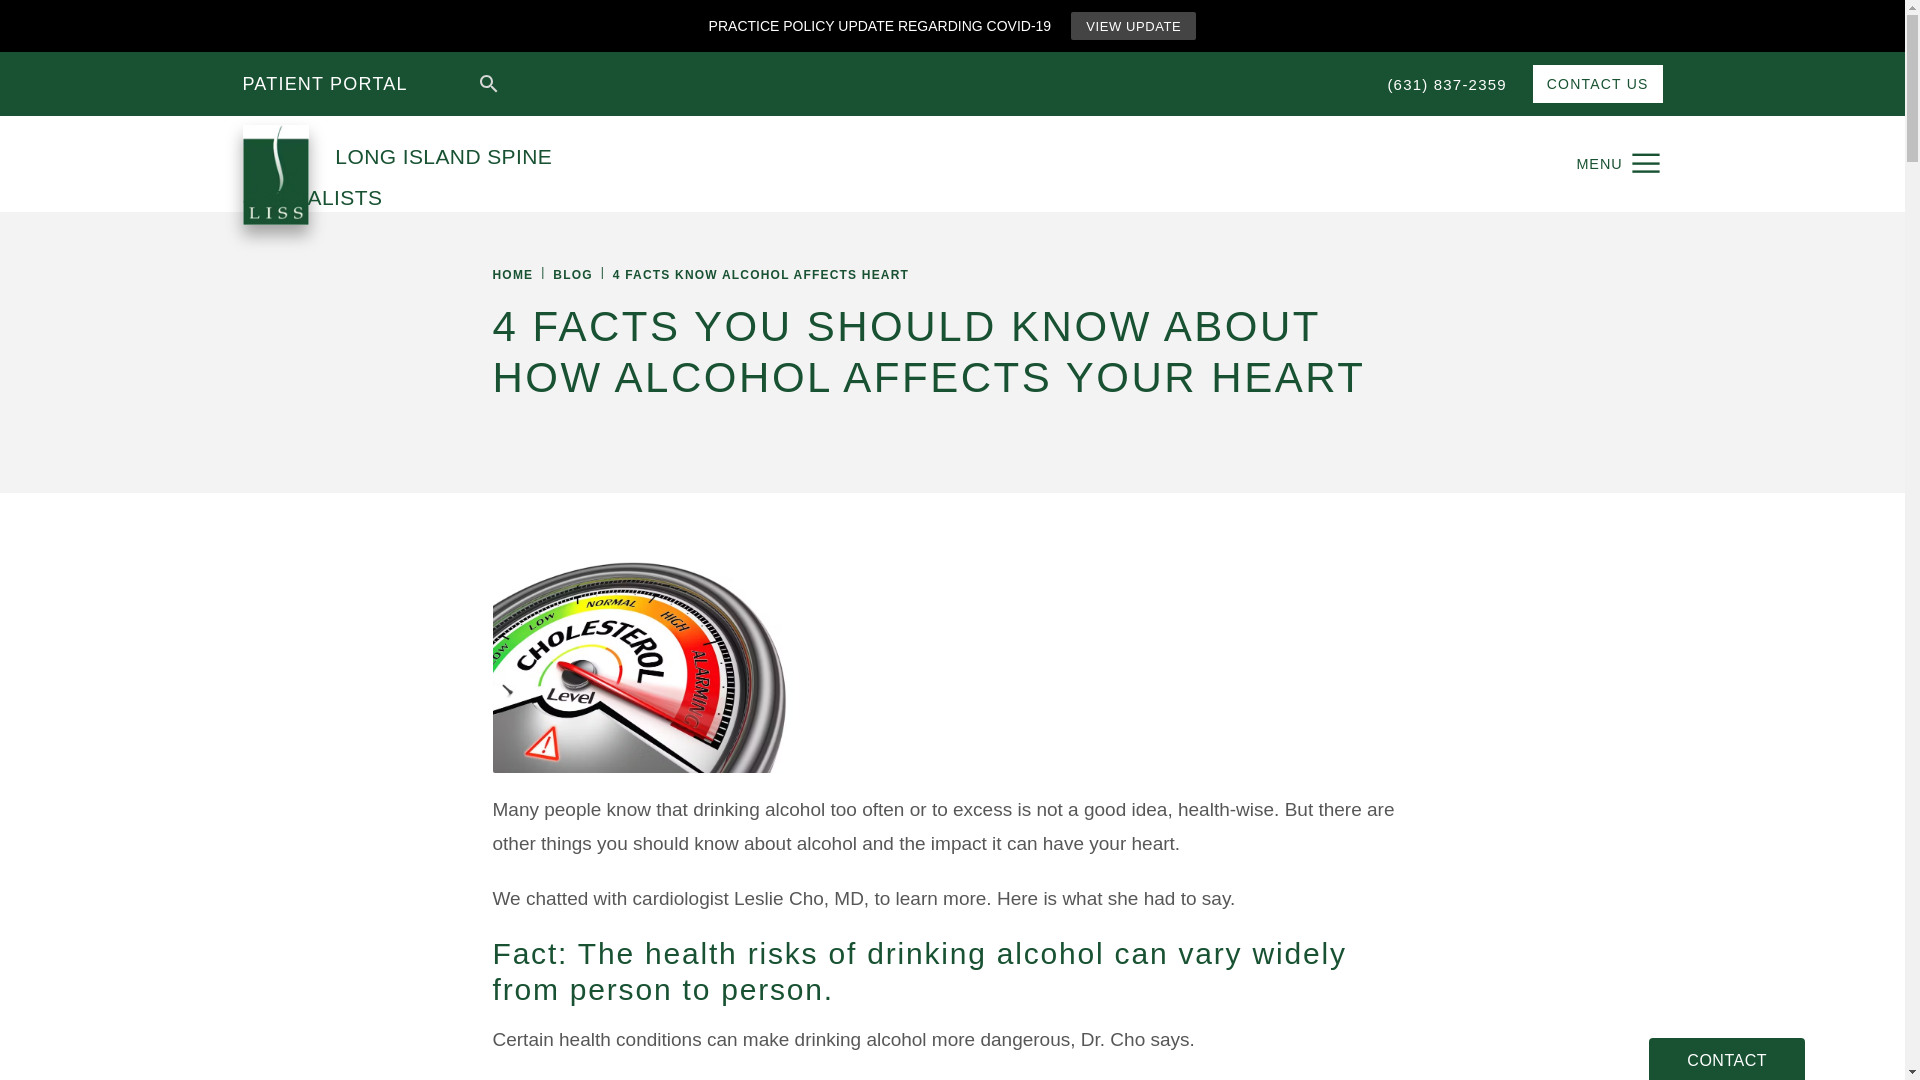 This screenshot has height=1080, width=1920. I want to click on PATIENT PORTAL, so click(324, 82).